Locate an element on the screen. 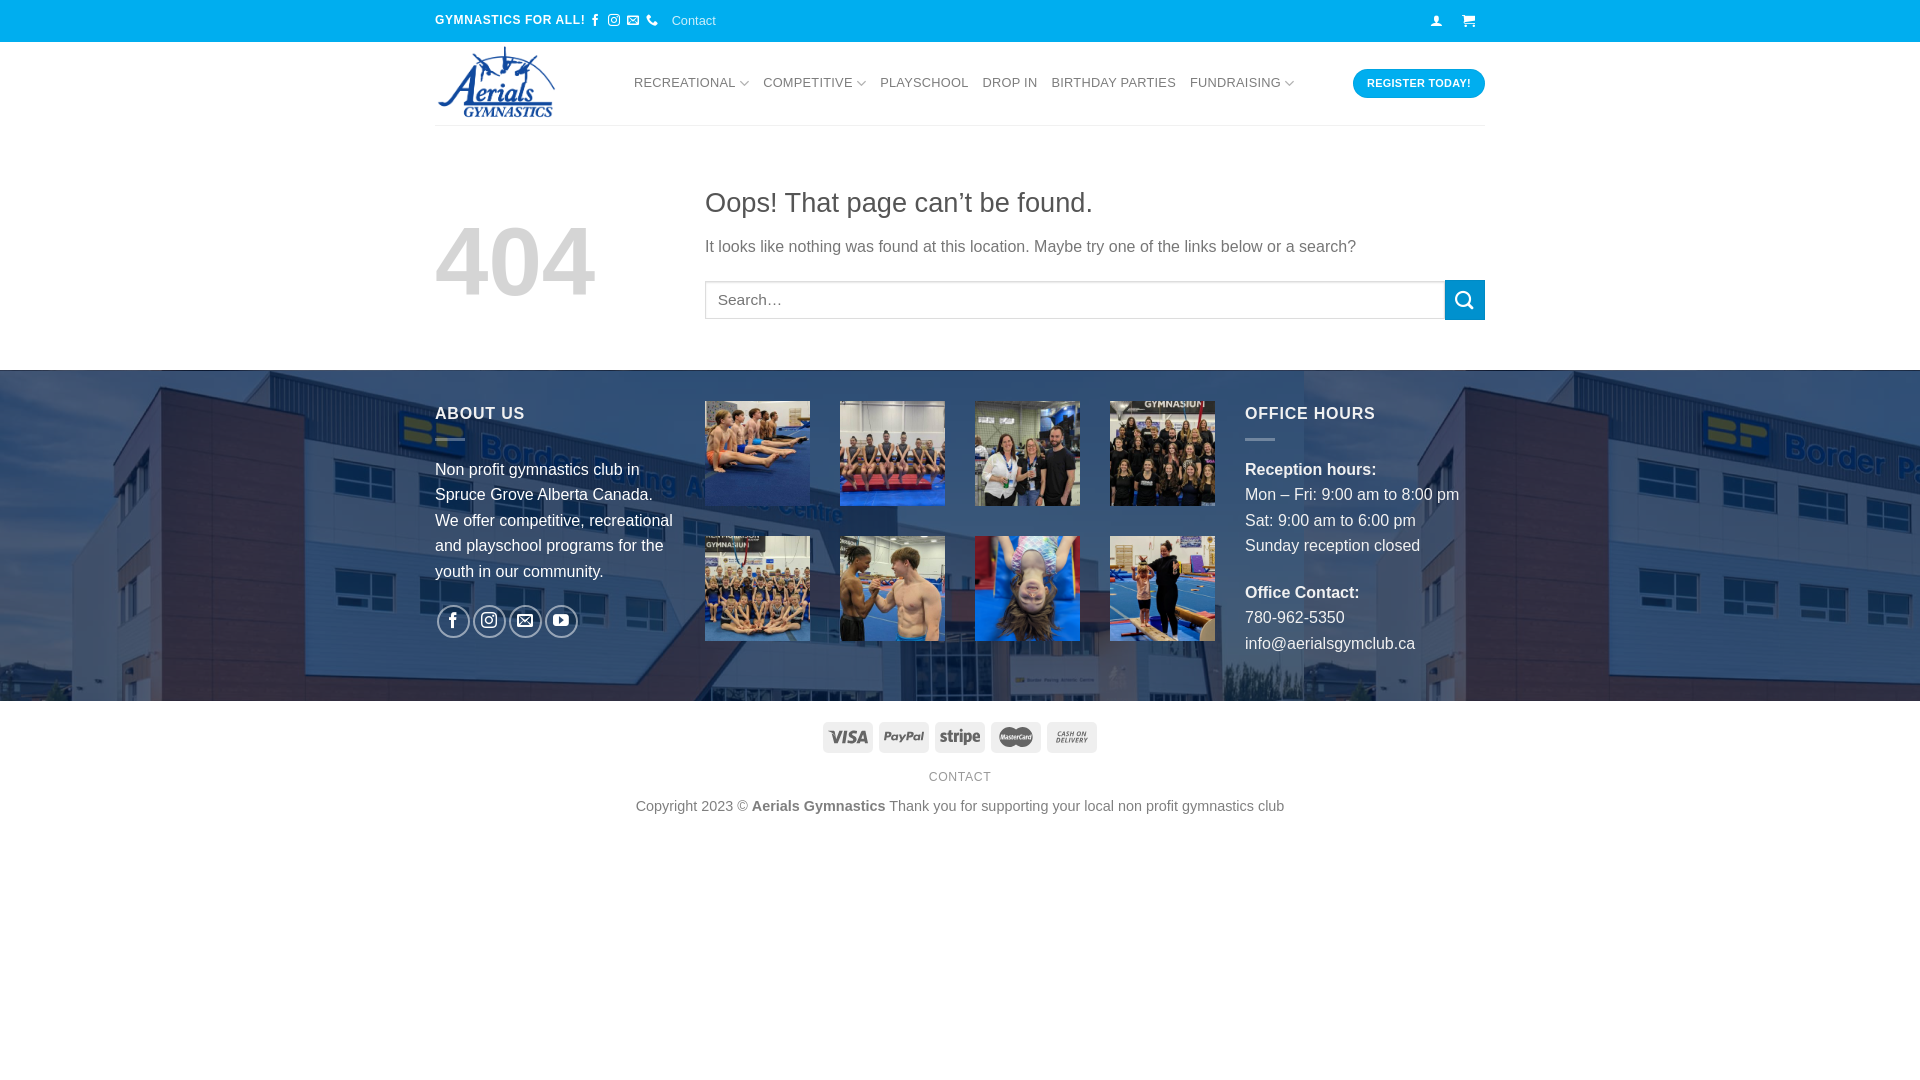 The height and width of the screenshot is (1080, 1920). Cart is located at coordinates (1469, 20).